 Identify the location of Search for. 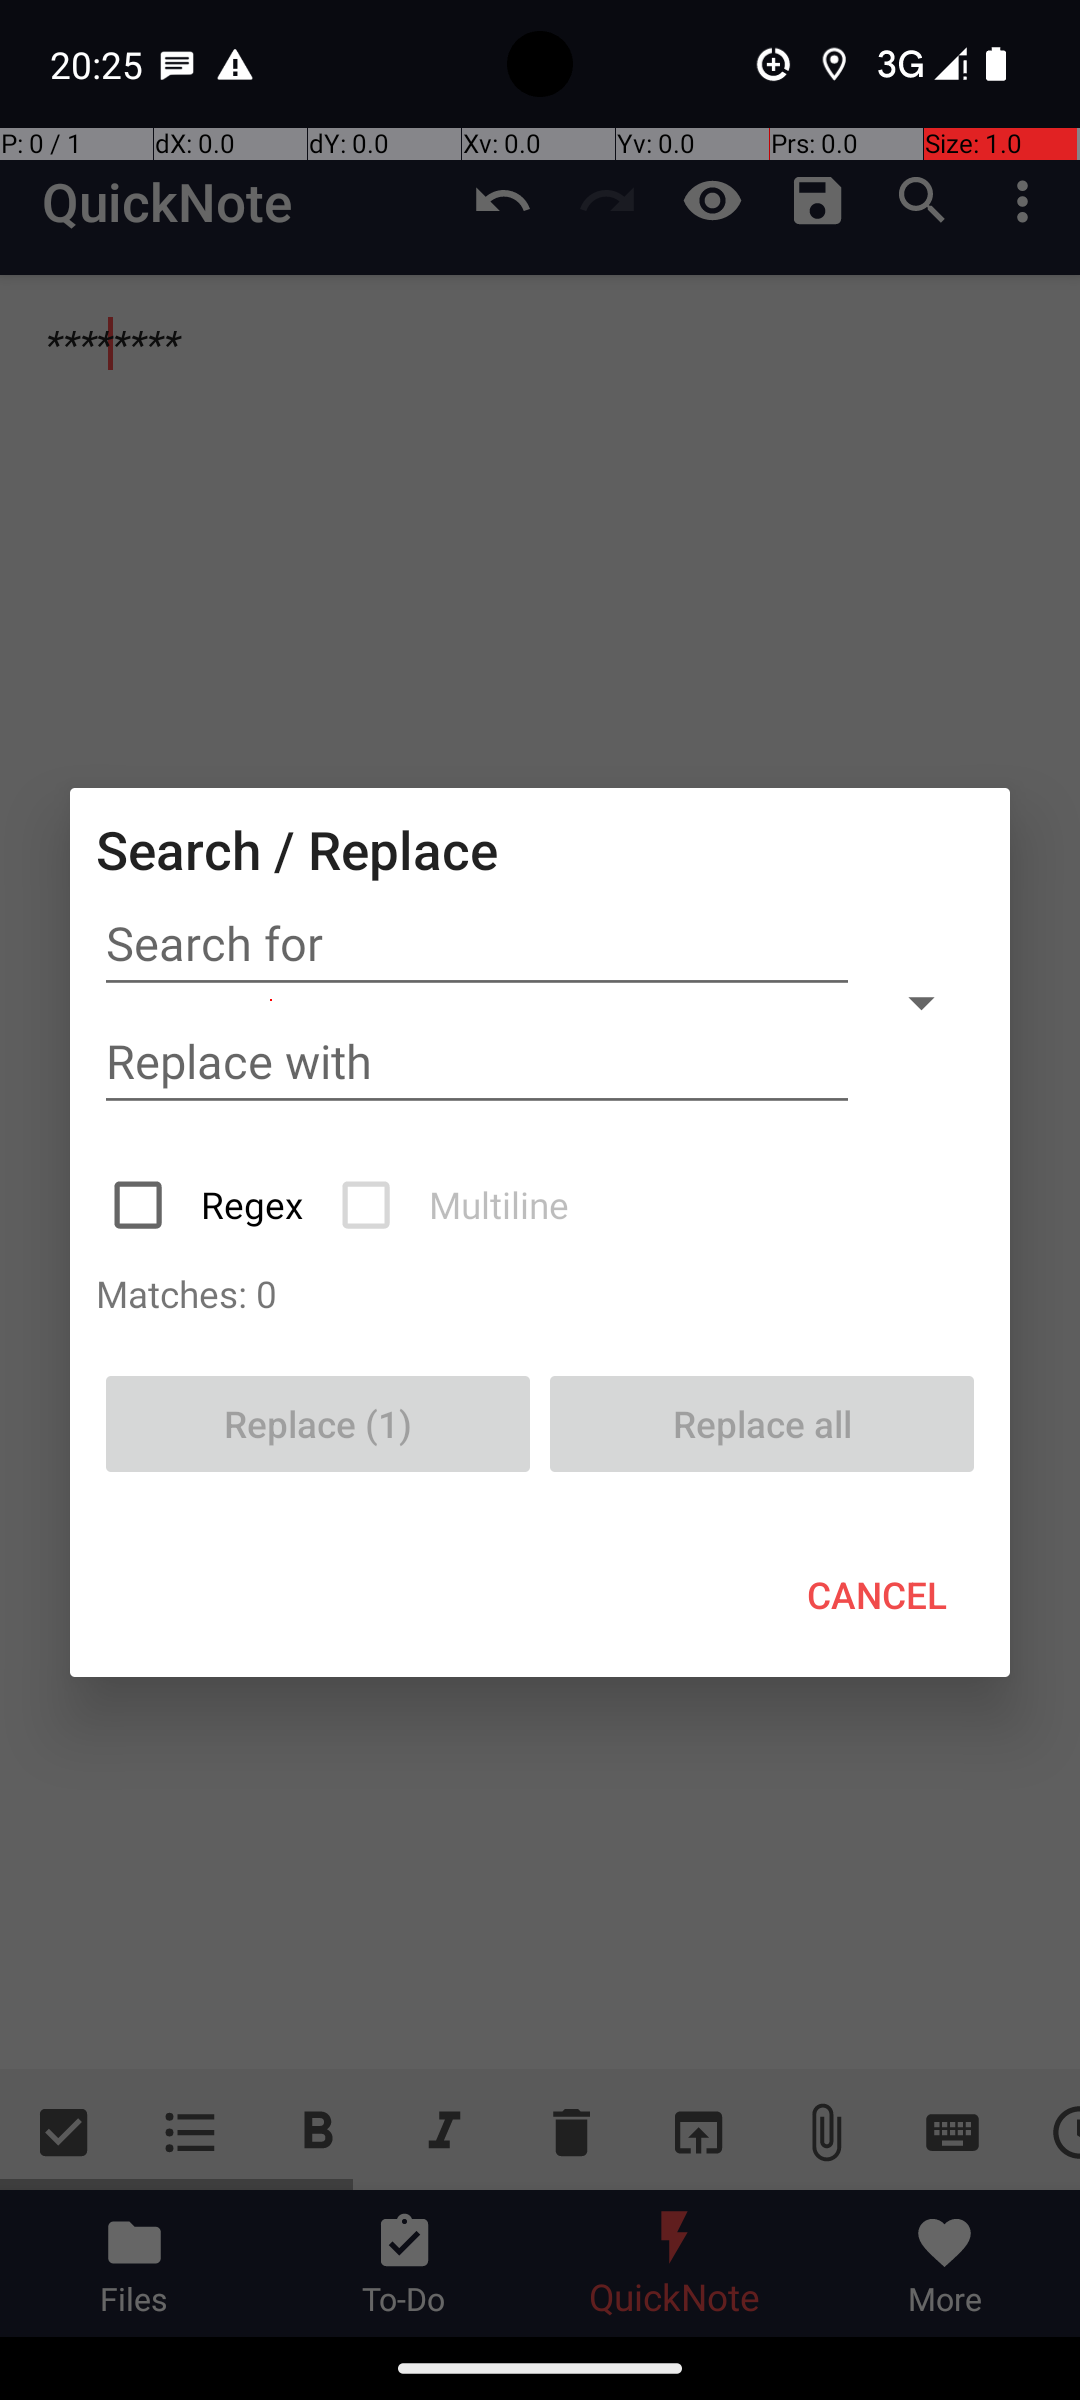
(477, 944).